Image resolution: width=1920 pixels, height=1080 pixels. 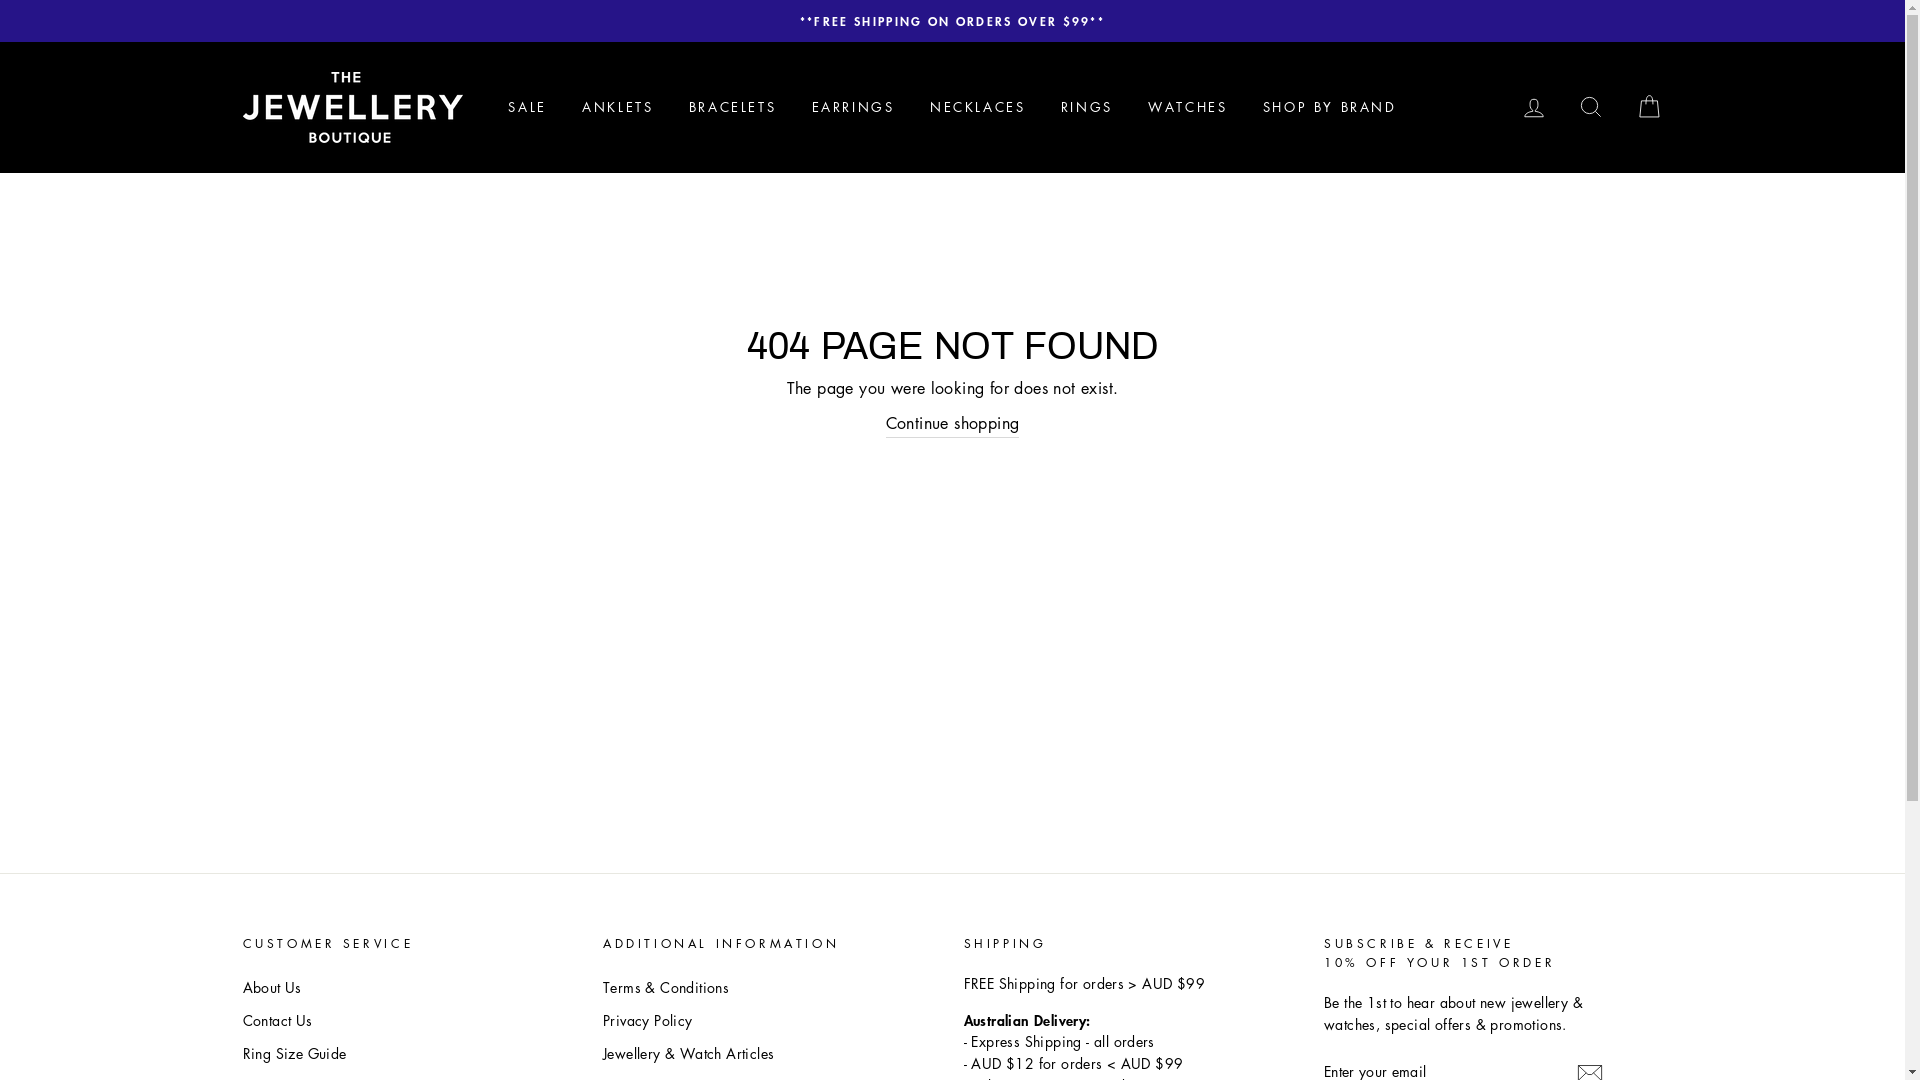 I want to click on BLACK FRIDAY SALE - UP TO 50% OFF* SELECTED ITEMS, so click(x=953, y=21).